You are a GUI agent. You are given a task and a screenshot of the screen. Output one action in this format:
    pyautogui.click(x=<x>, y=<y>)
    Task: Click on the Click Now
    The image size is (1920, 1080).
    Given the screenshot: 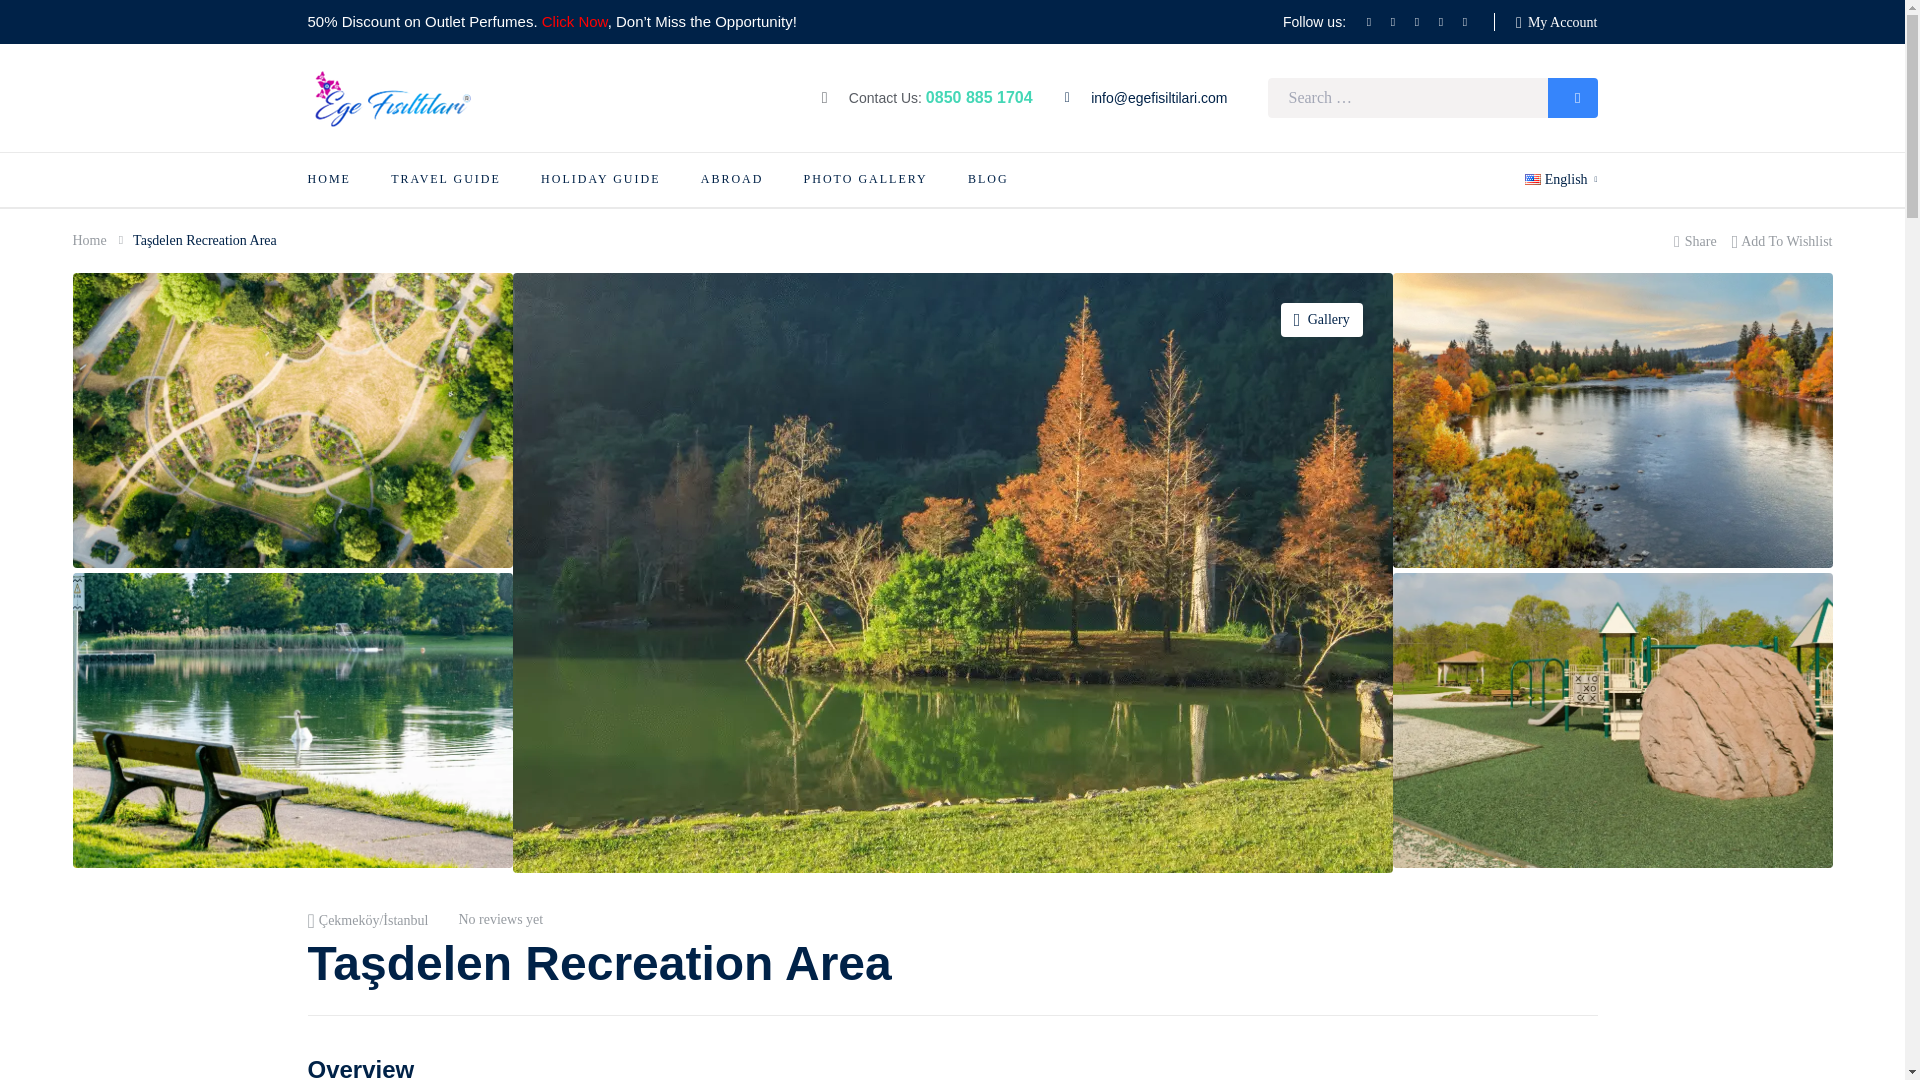 What is the action you would take?
    pyautogui.click(x=574, y=21)
    